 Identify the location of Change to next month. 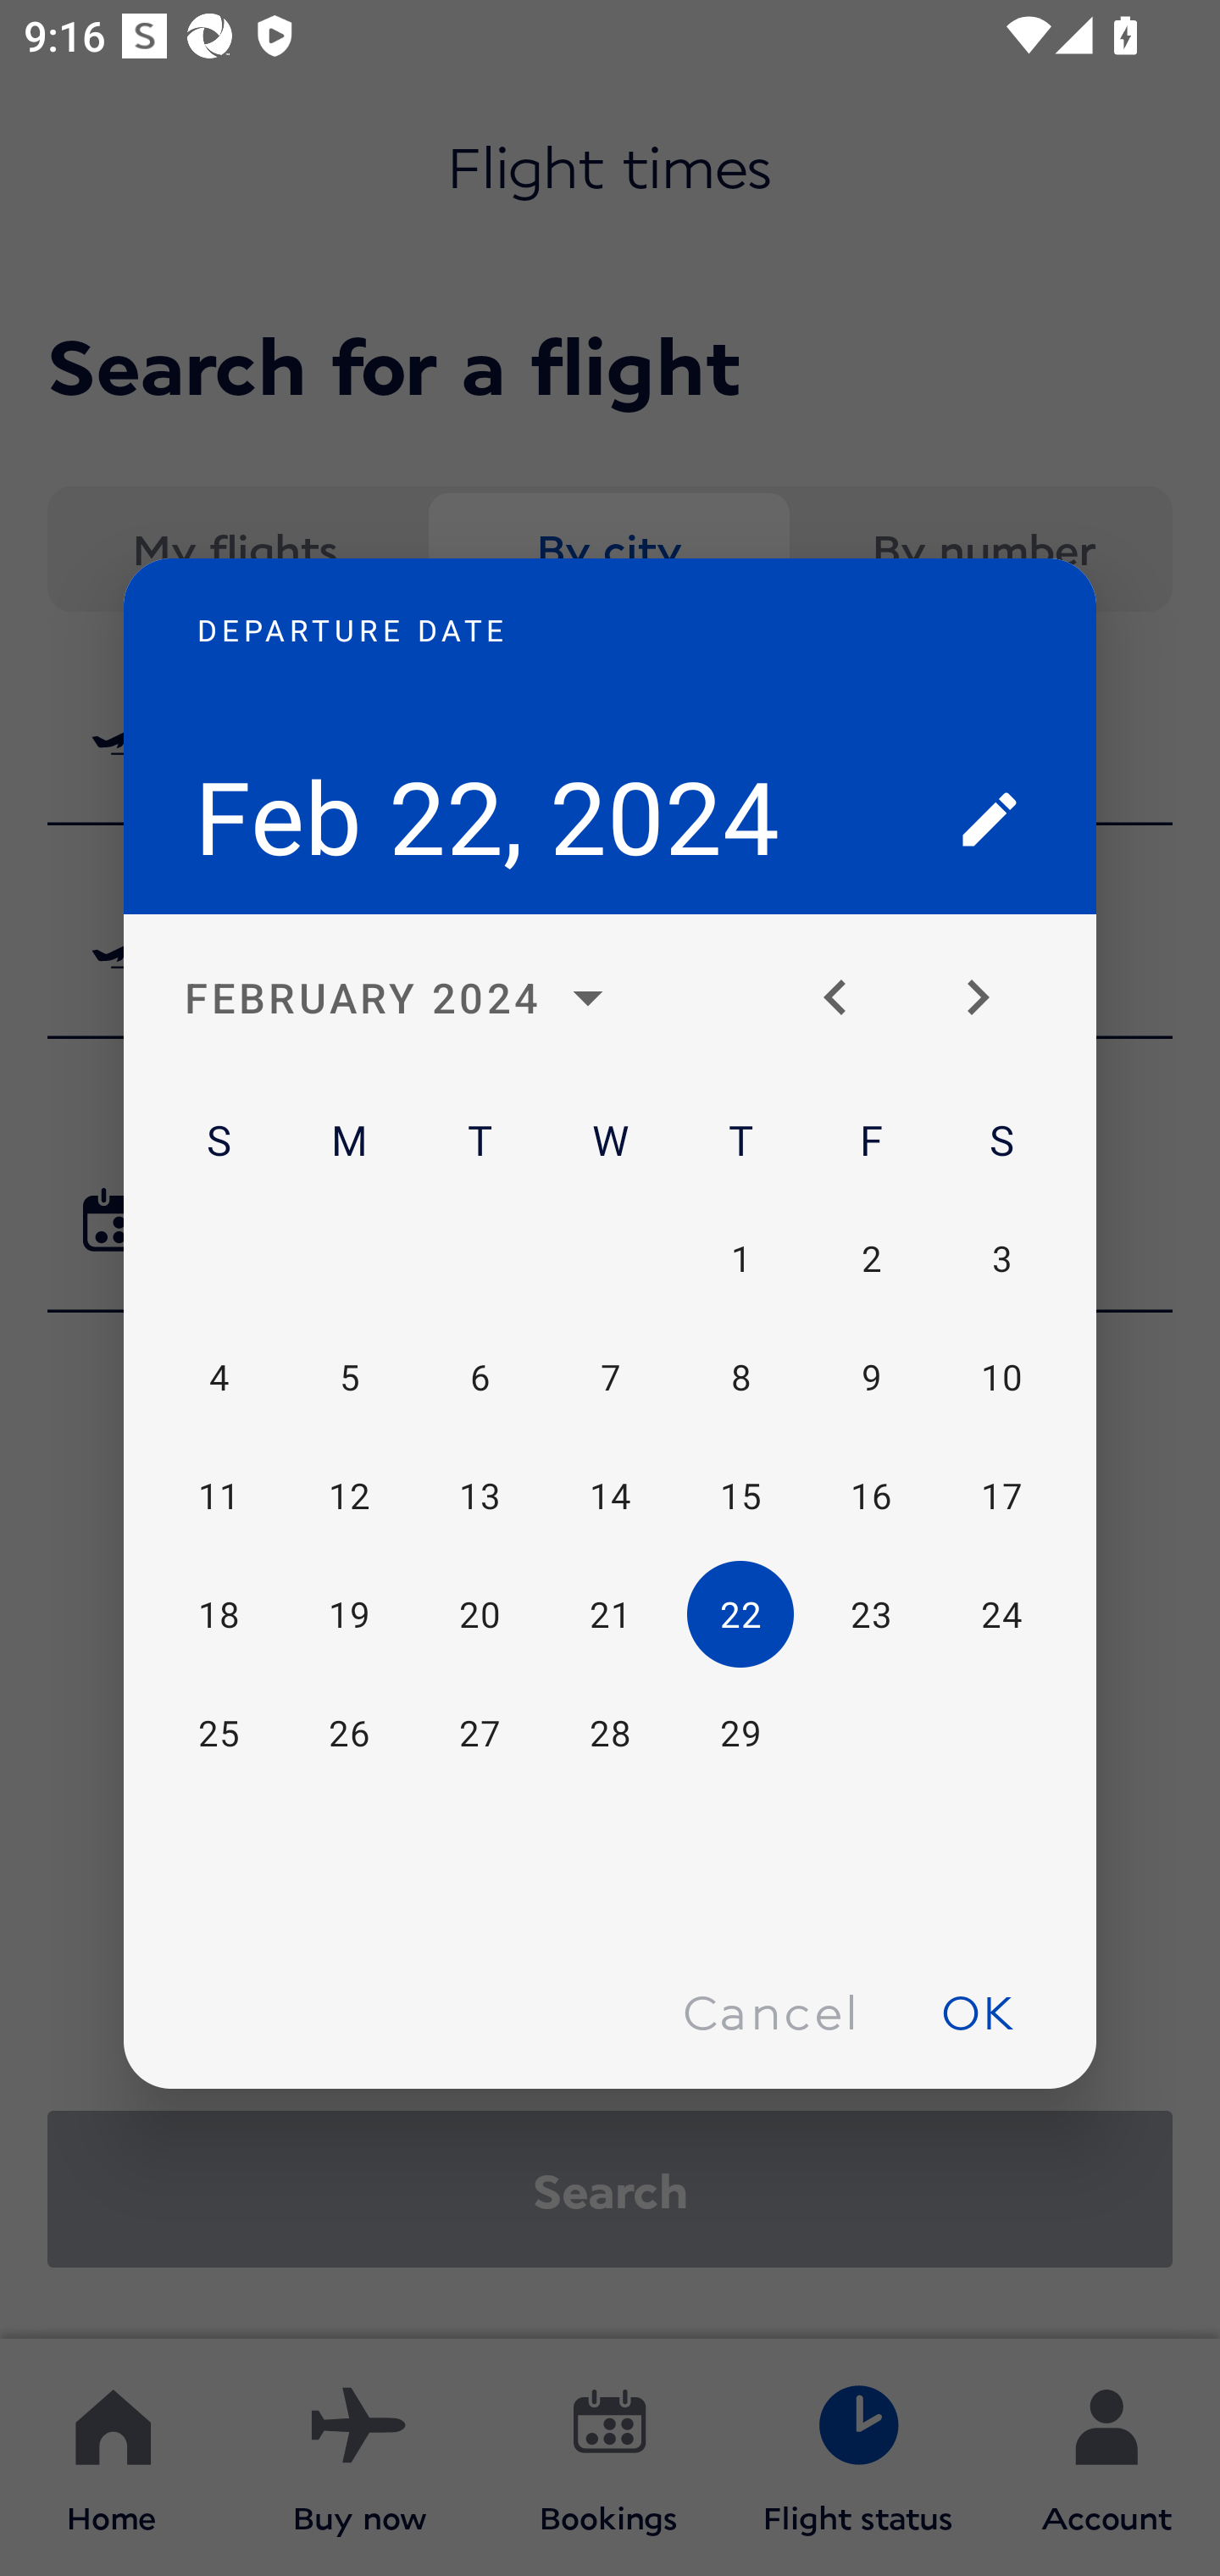
(990, 998).